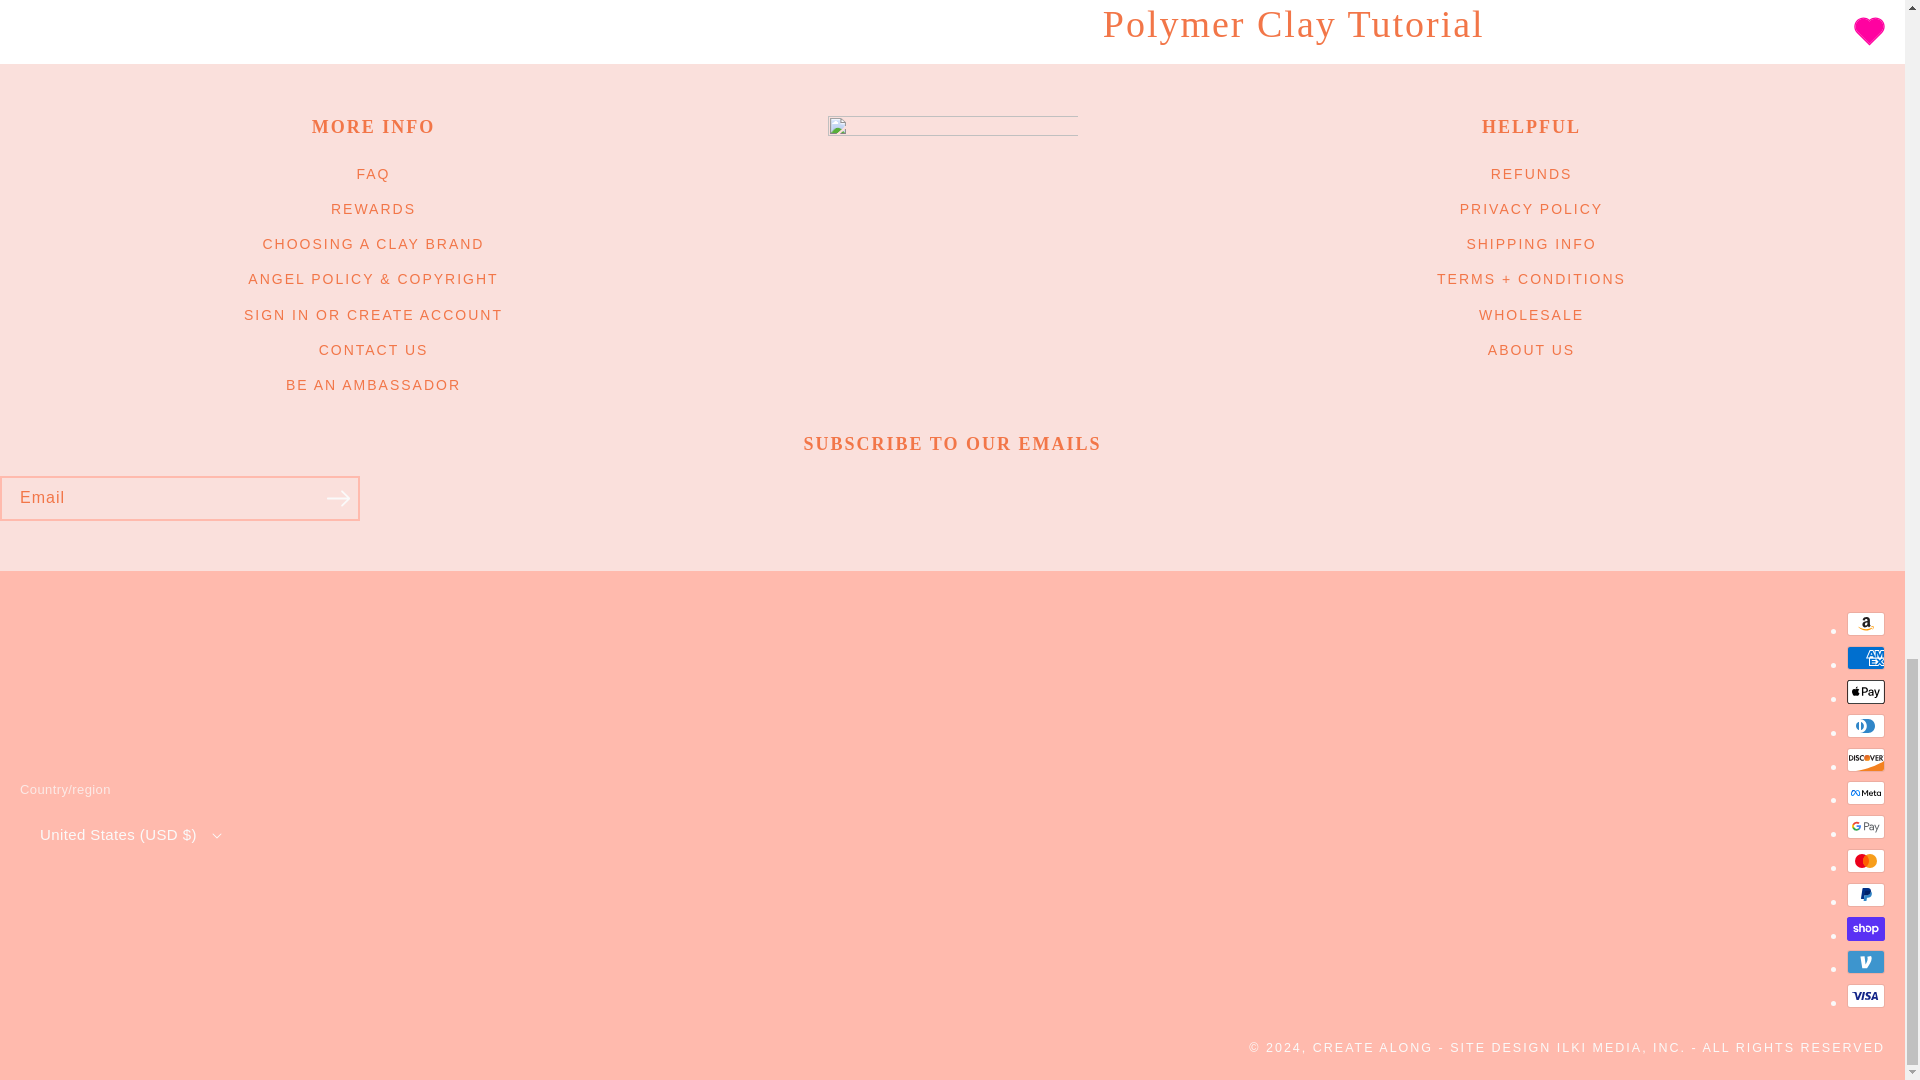 The width and height of the screenshot is (1920, 1080). Describe the element at coordinates (1866, 827) in the screenshot. I see `Google Pay` at that location.